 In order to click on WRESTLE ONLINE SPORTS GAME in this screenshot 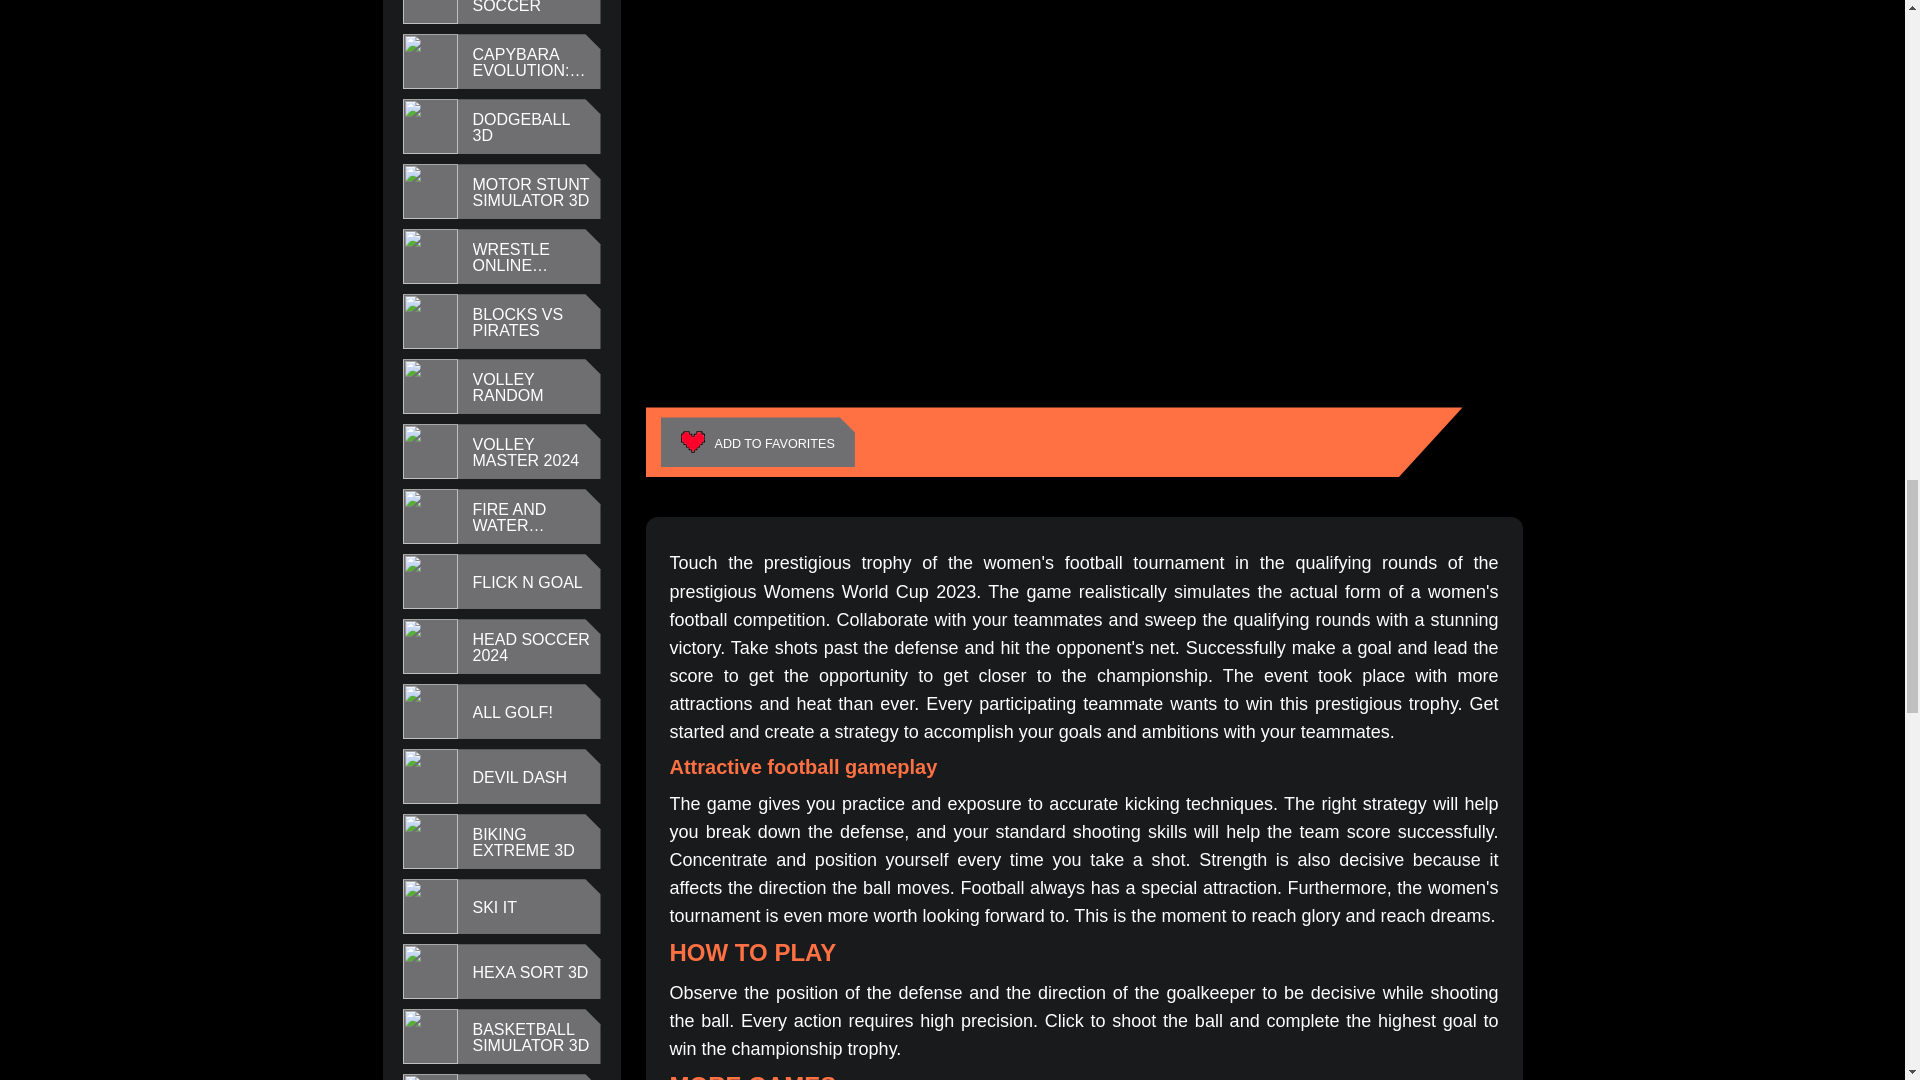, I will do `click(530, 258)`.